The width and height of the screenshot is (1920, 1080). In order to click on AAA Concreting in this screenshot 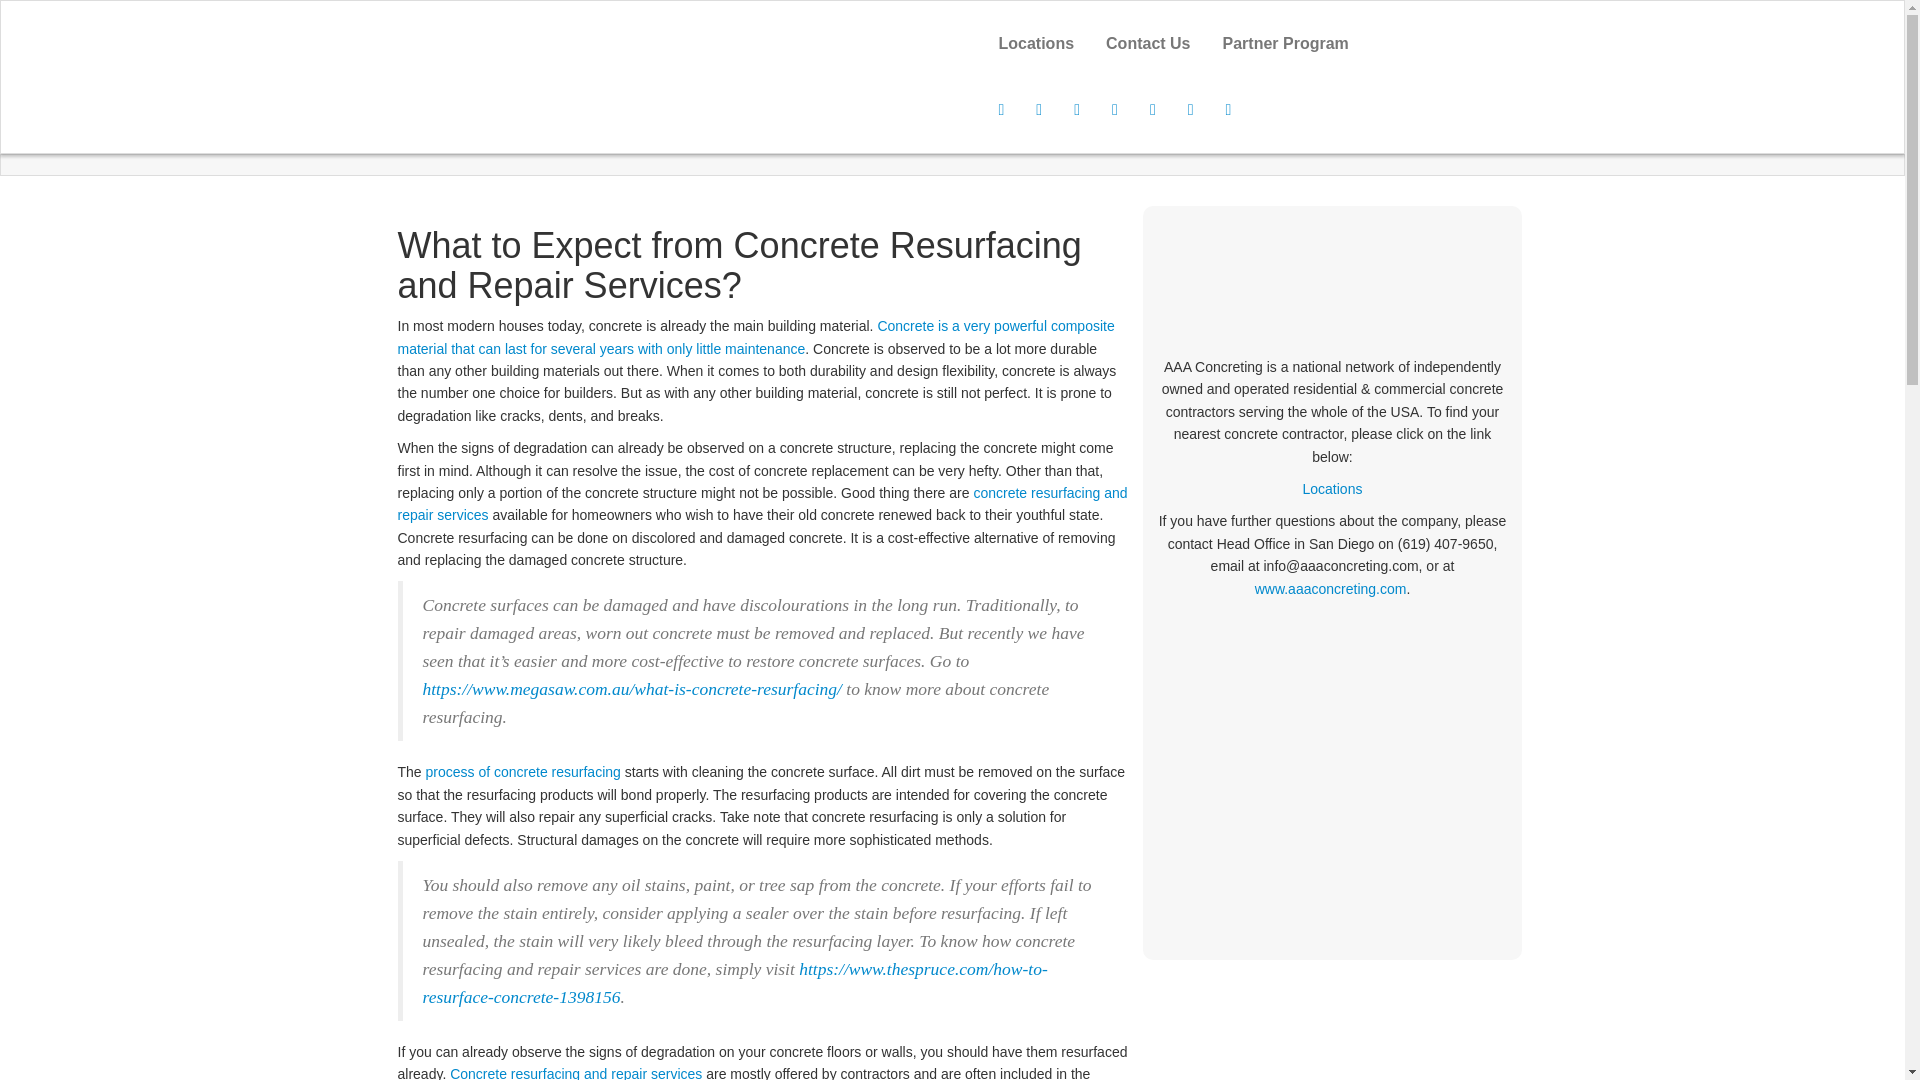, I will do `click(659, 20)`.